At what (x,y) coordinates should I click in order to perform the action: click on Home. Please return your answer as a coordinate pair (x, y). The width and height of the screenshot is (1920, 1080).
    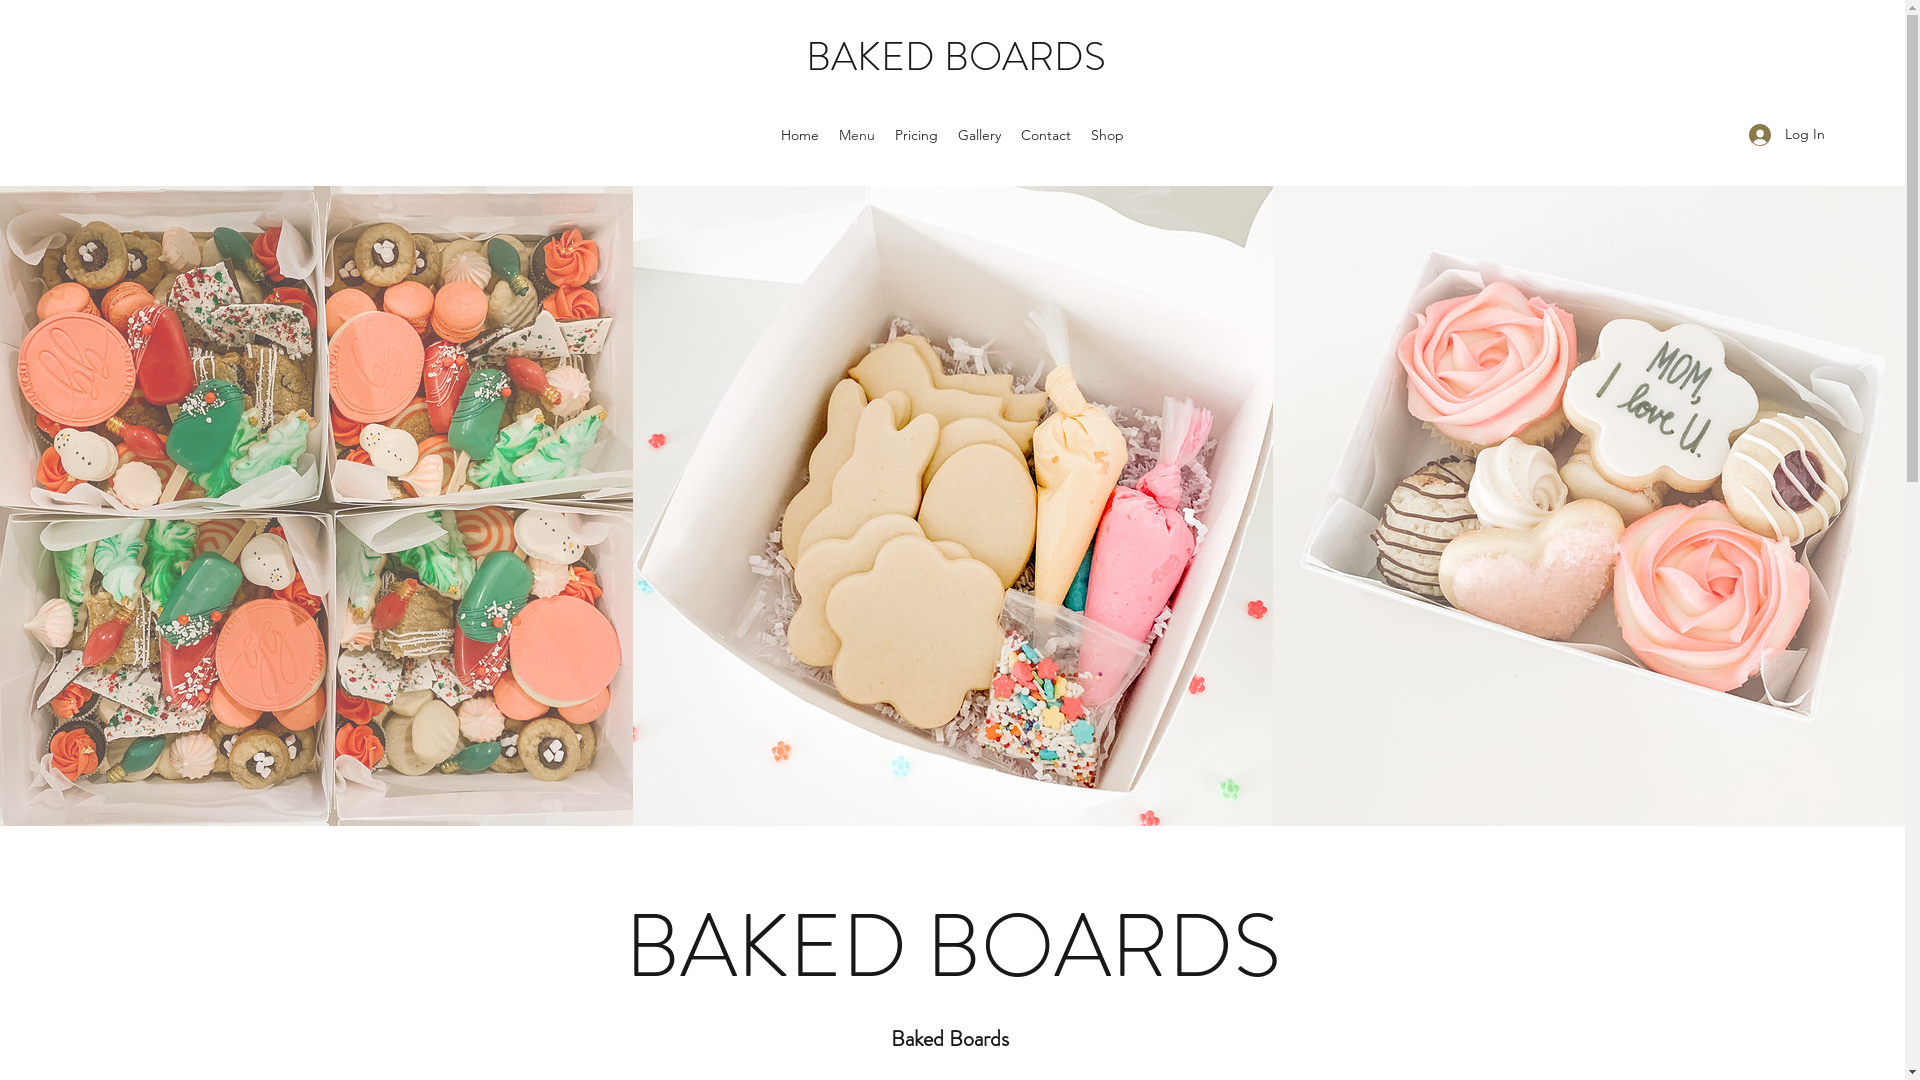
    Looking at the image, I should click on (800, 135).